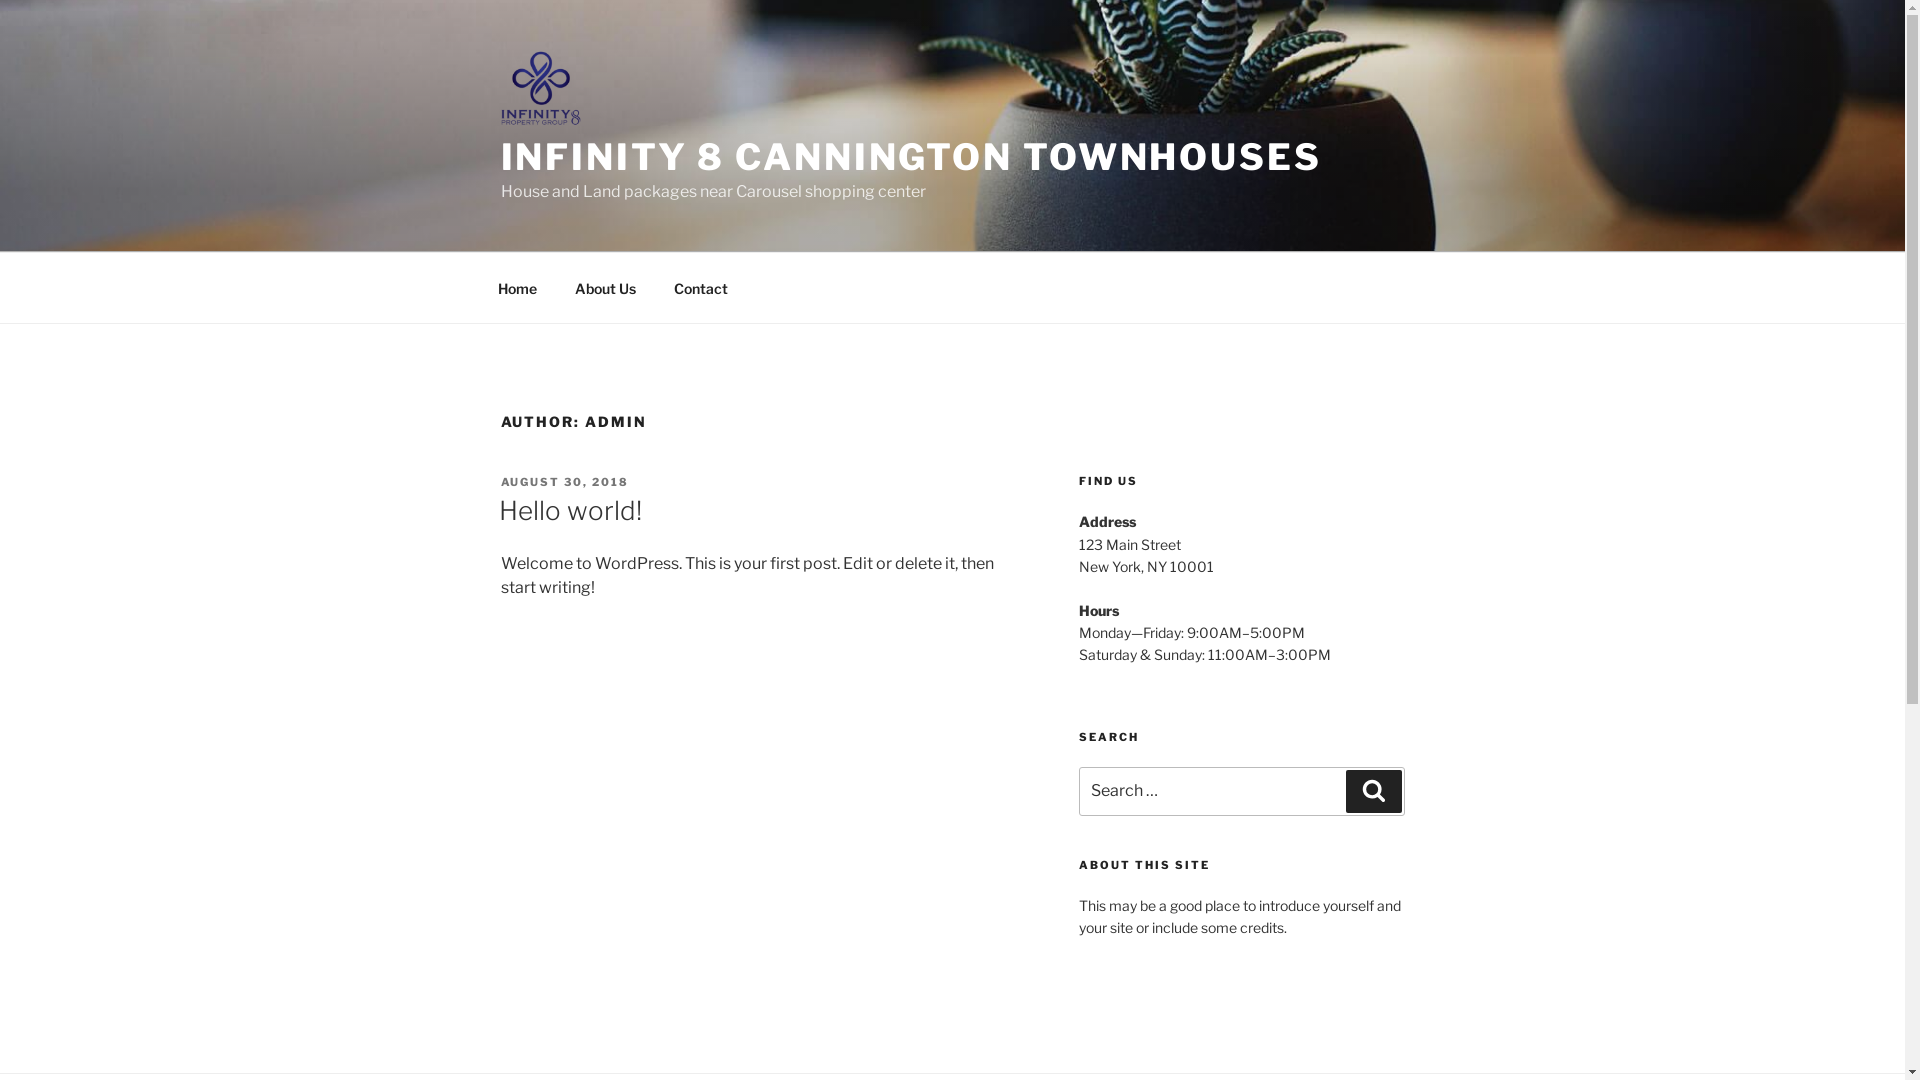 Image resolution: width=1920 pixels, height=1080 pixels. Describe the element at coordinates (570, 510) in the screenshot. I see `Hello world!` at that location.